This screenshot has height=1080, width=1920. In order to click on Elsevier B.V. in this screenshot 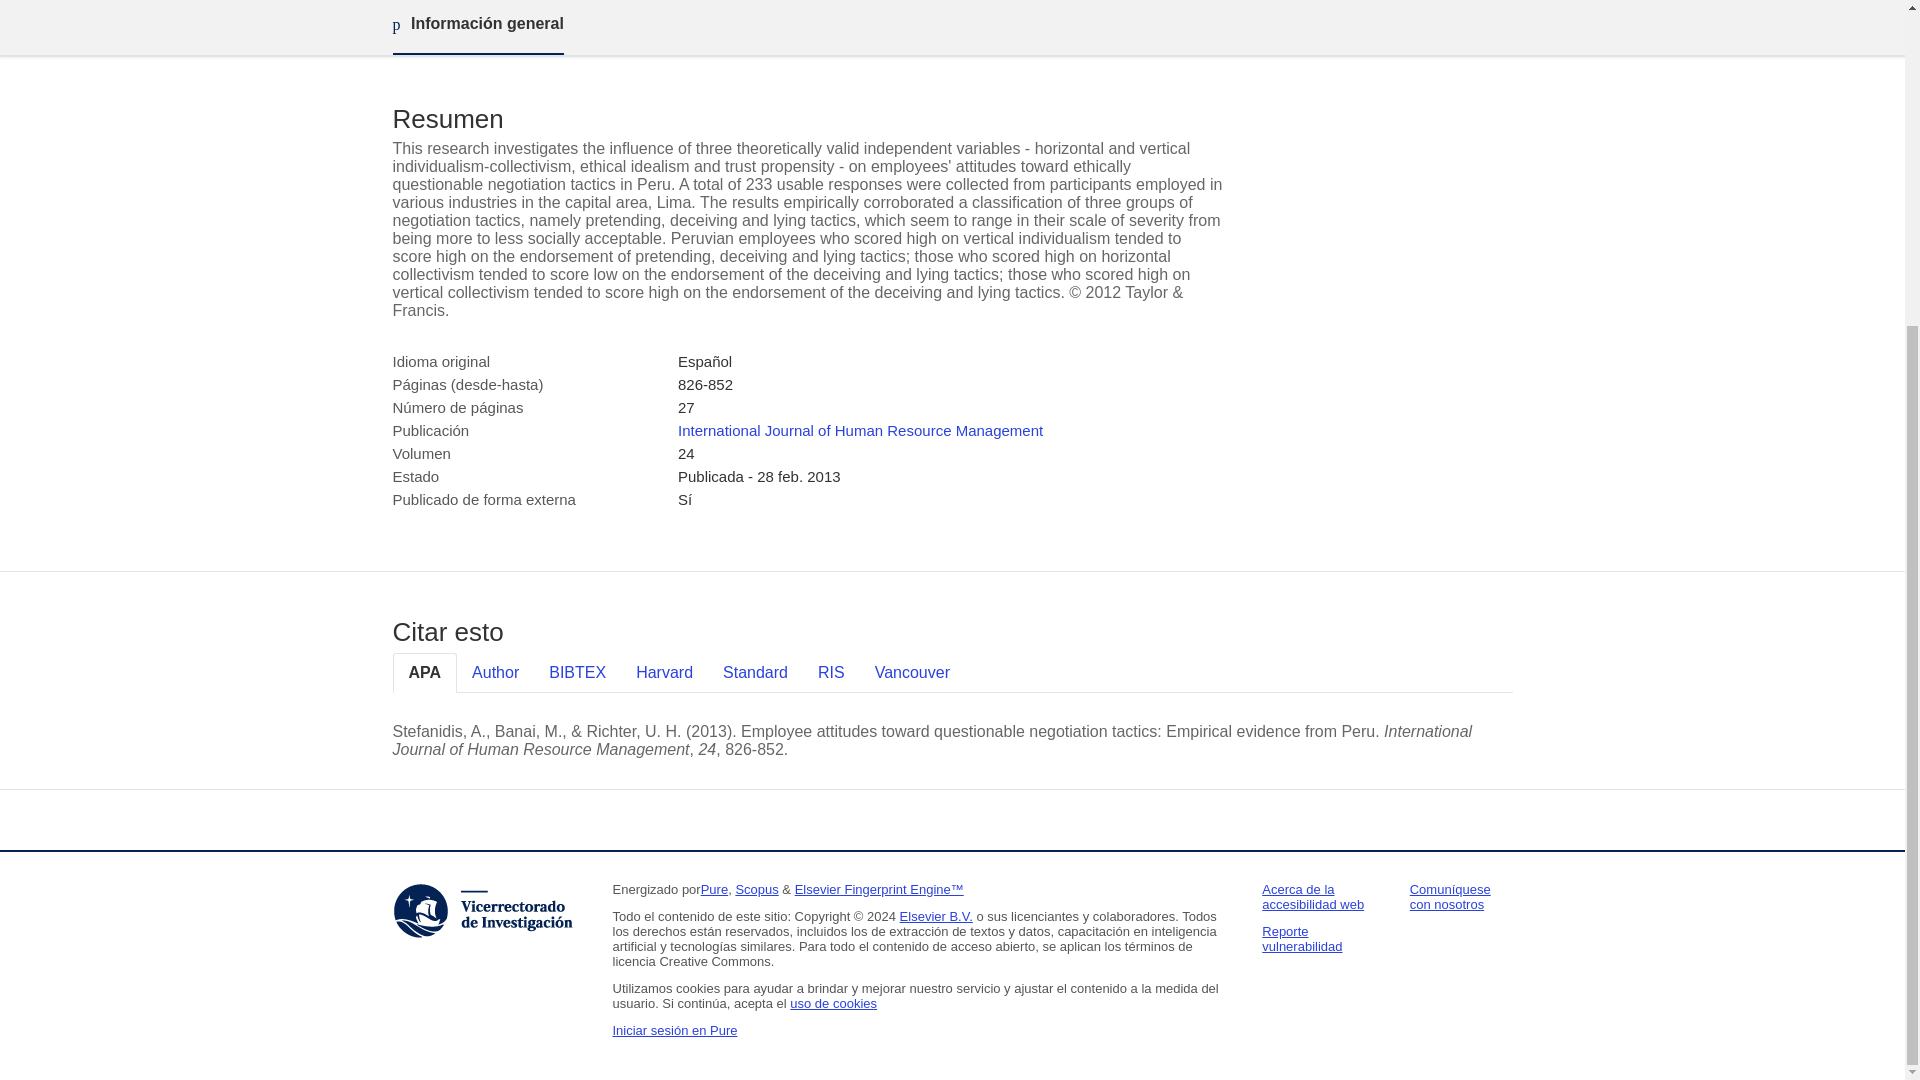, I will do `click(936, 916)`.